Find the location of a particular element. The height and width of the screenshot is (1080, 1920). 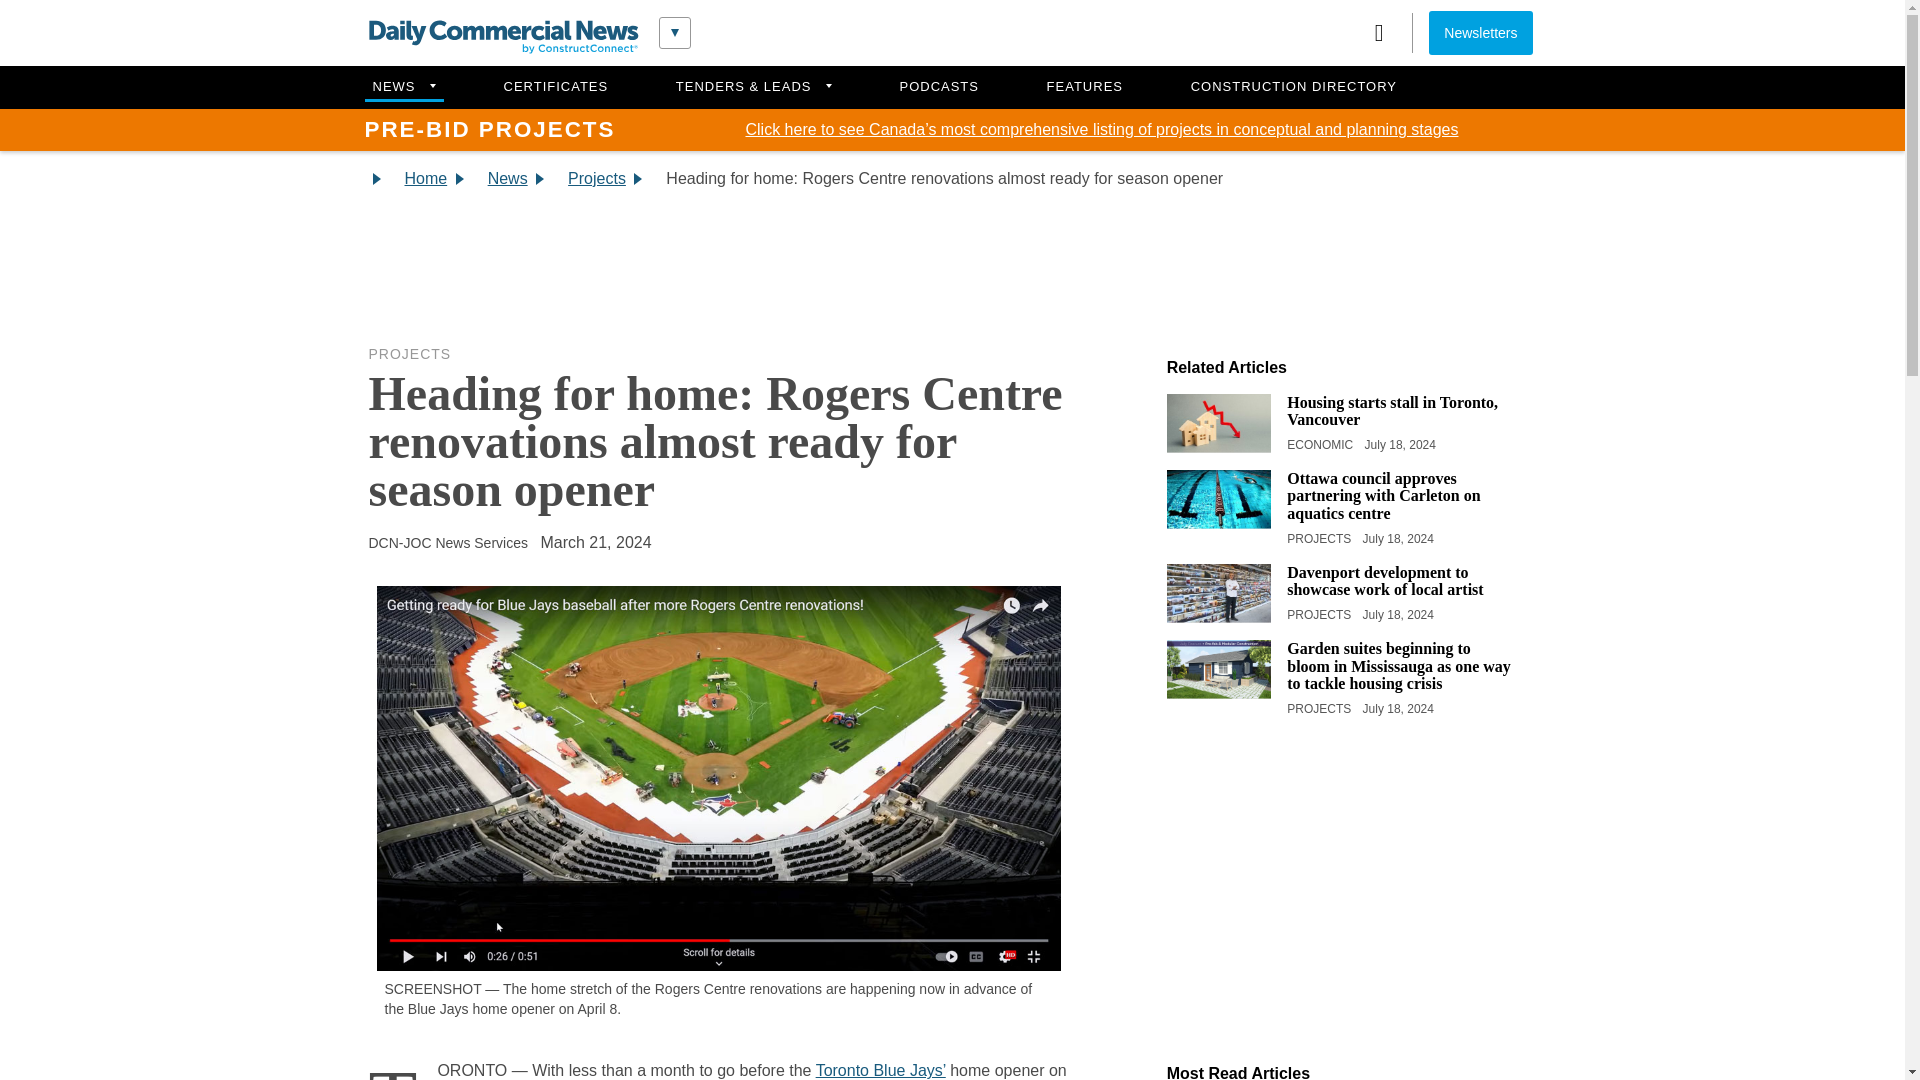

Certificates is located at coordinates (556, 87).